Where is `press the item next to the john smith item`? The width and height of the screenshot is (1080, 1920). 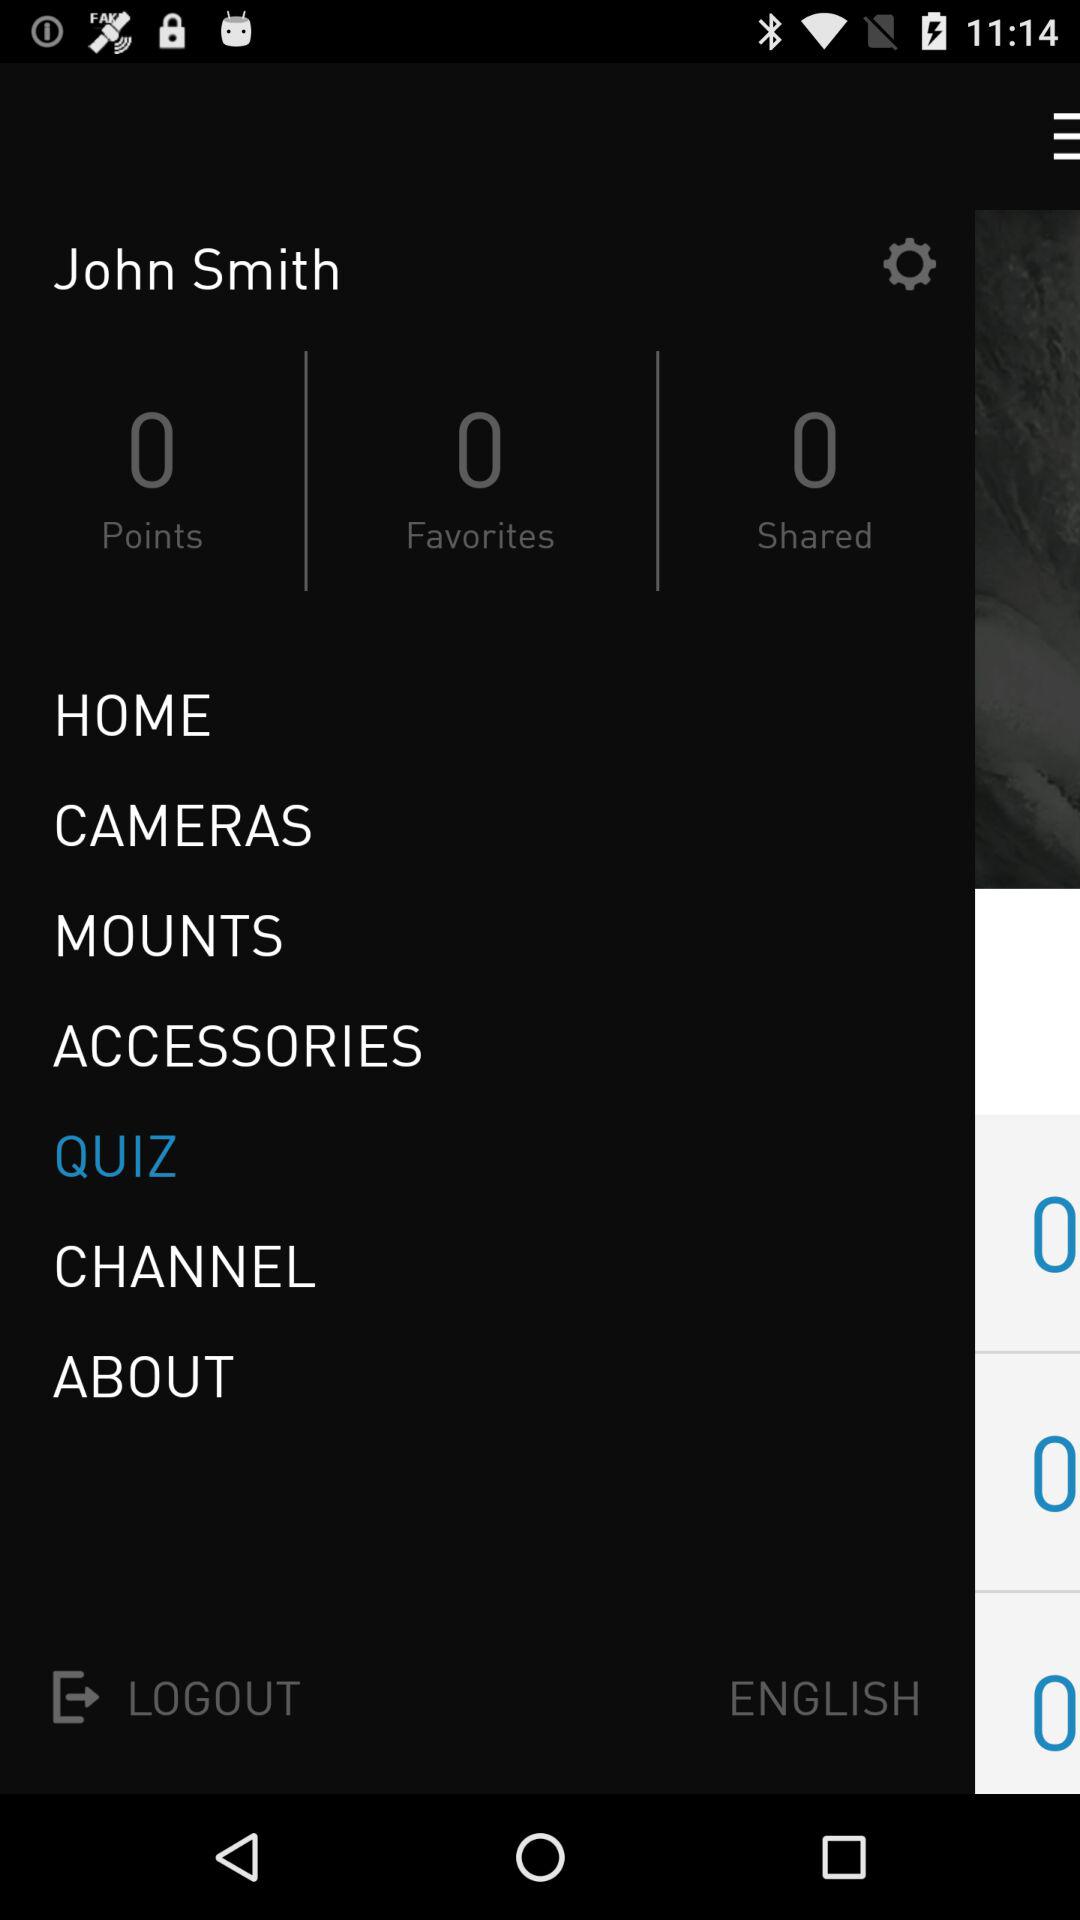 press the item next to the john smith item is located at coordinates (909, 264).